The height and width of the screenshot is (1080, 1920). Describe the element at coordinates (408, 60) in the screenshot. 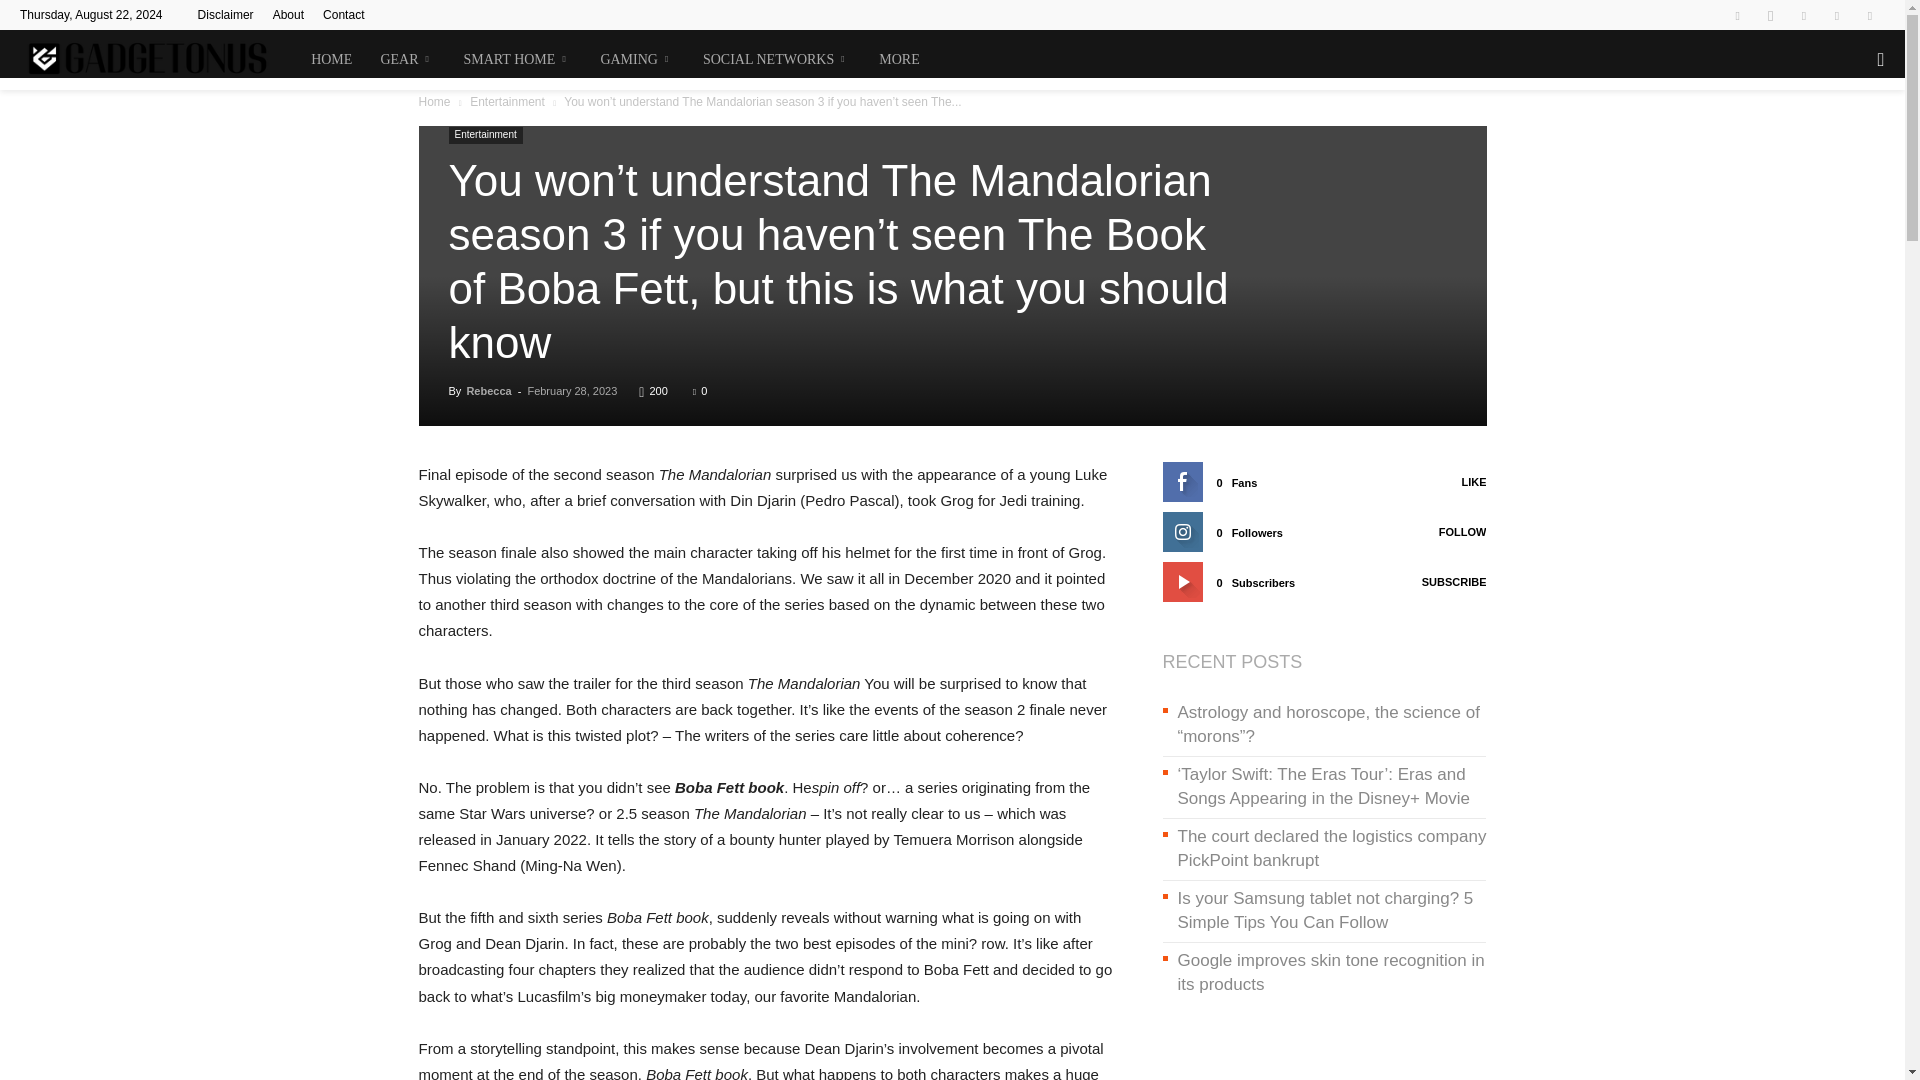

I see `GEAR` at that location.